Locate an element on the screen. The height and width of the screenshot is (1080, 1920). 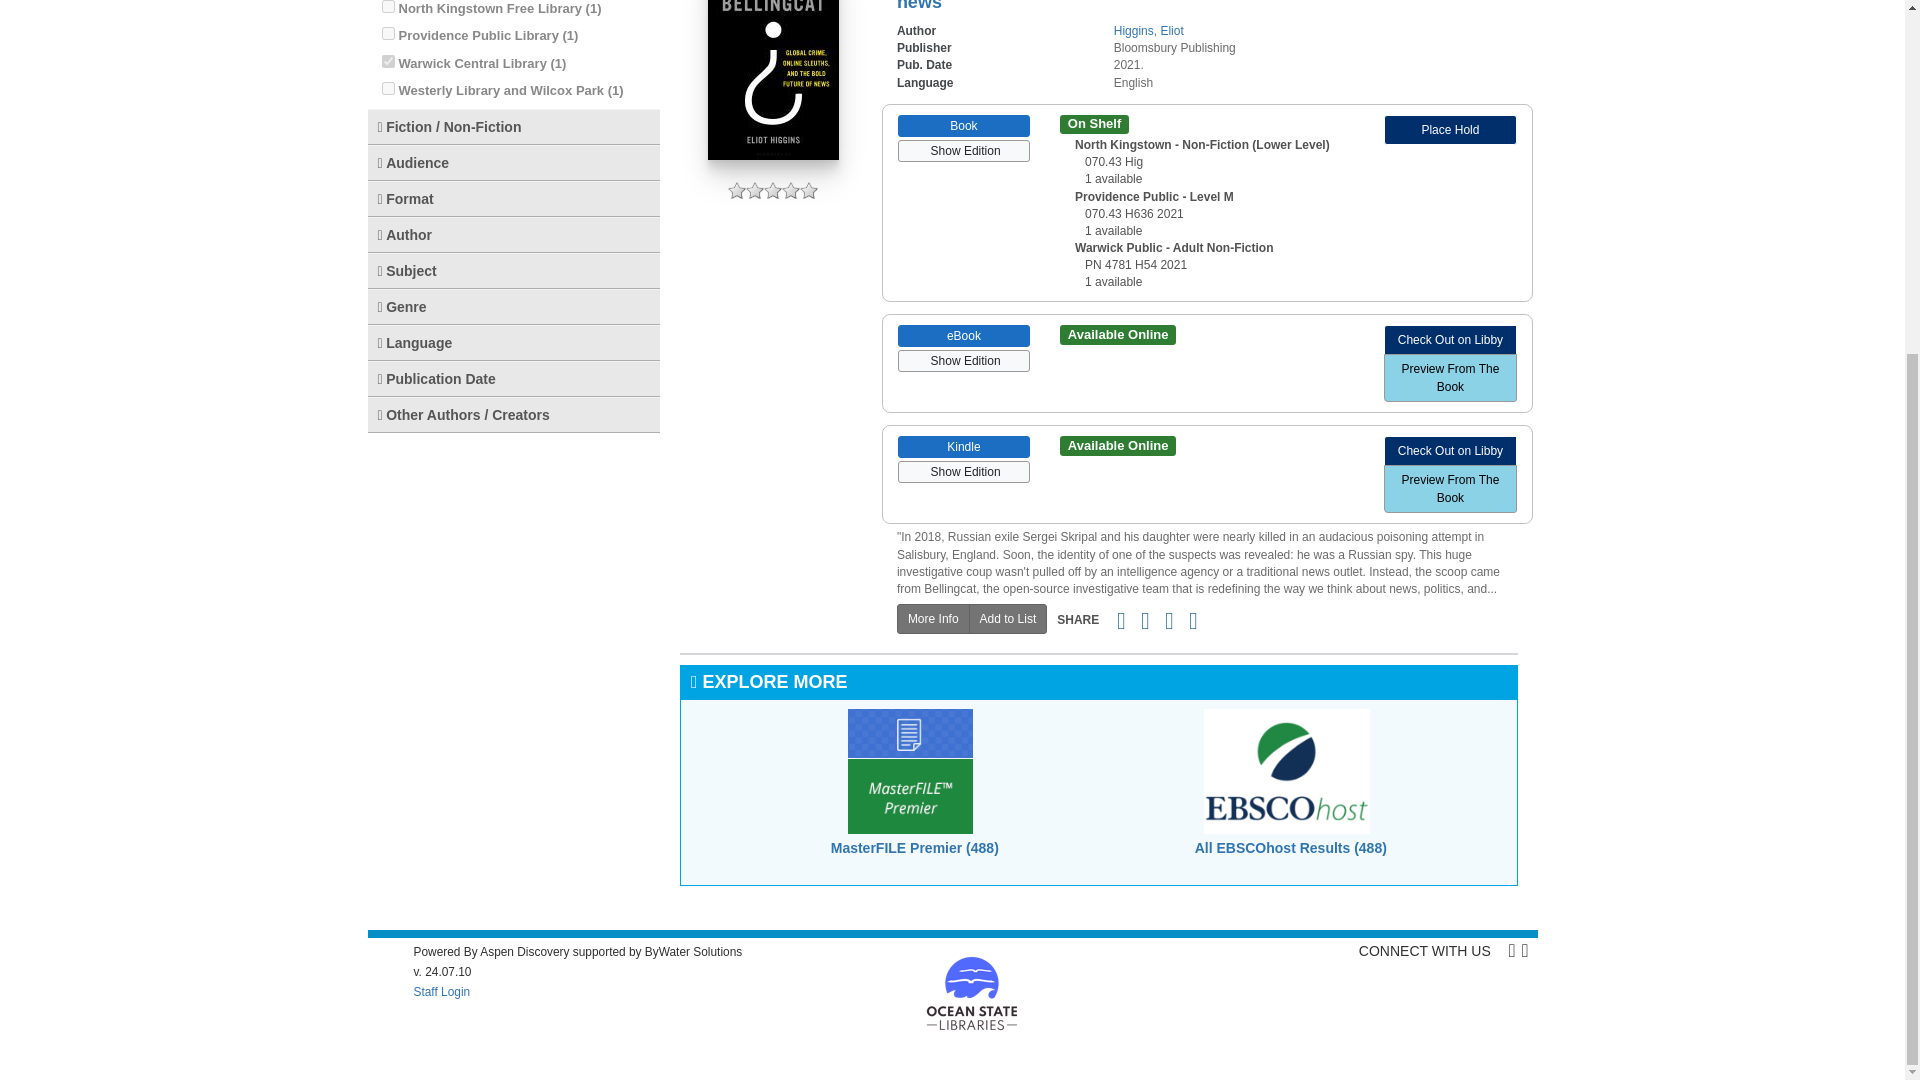
on is located at coordinates (388, 62).